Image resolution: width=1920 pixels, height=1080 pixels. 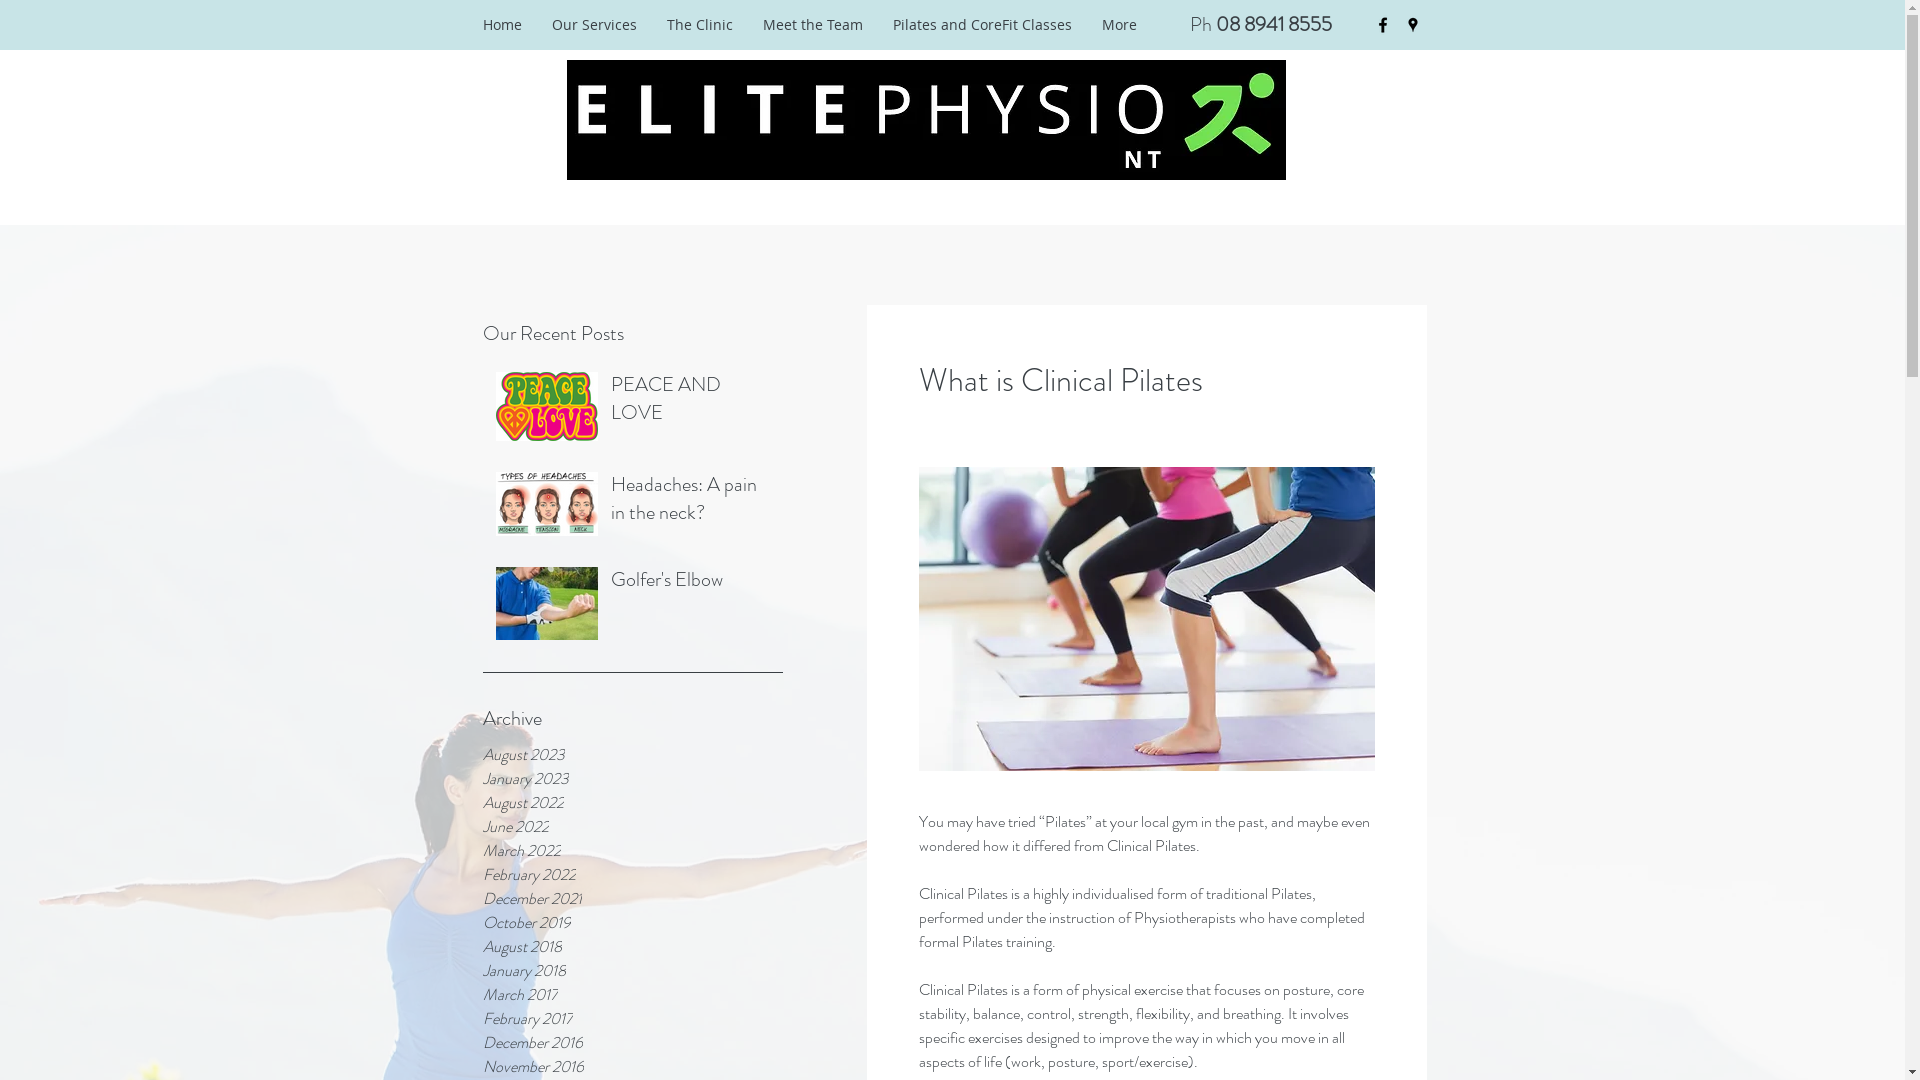 What do you see at coordinates (632, 995) in the screenshot?
I see `March 2017` at bounding box center [632, 995].